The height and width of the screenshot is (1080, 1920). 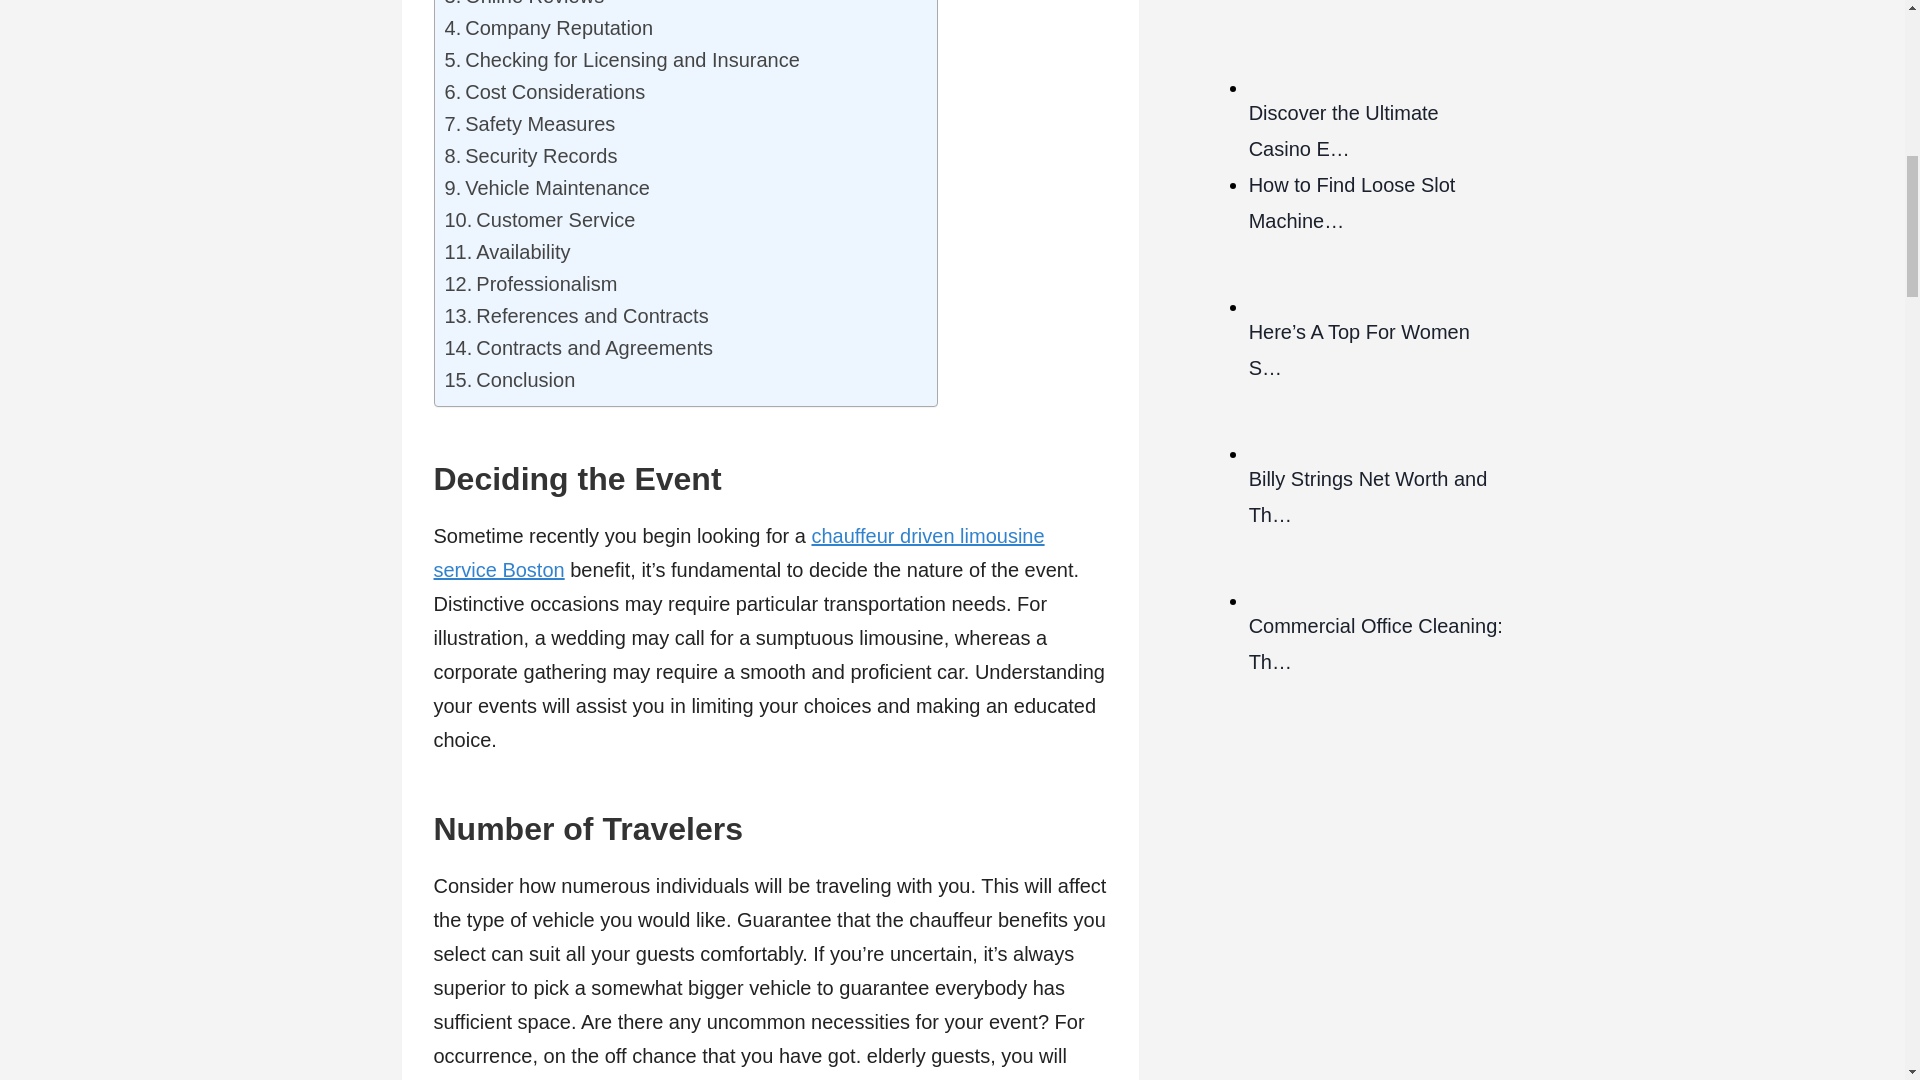 What do you see at coordinates (524, 6) in the screenshot?
I see `Online Reviews` at bounding box center [524, 6].